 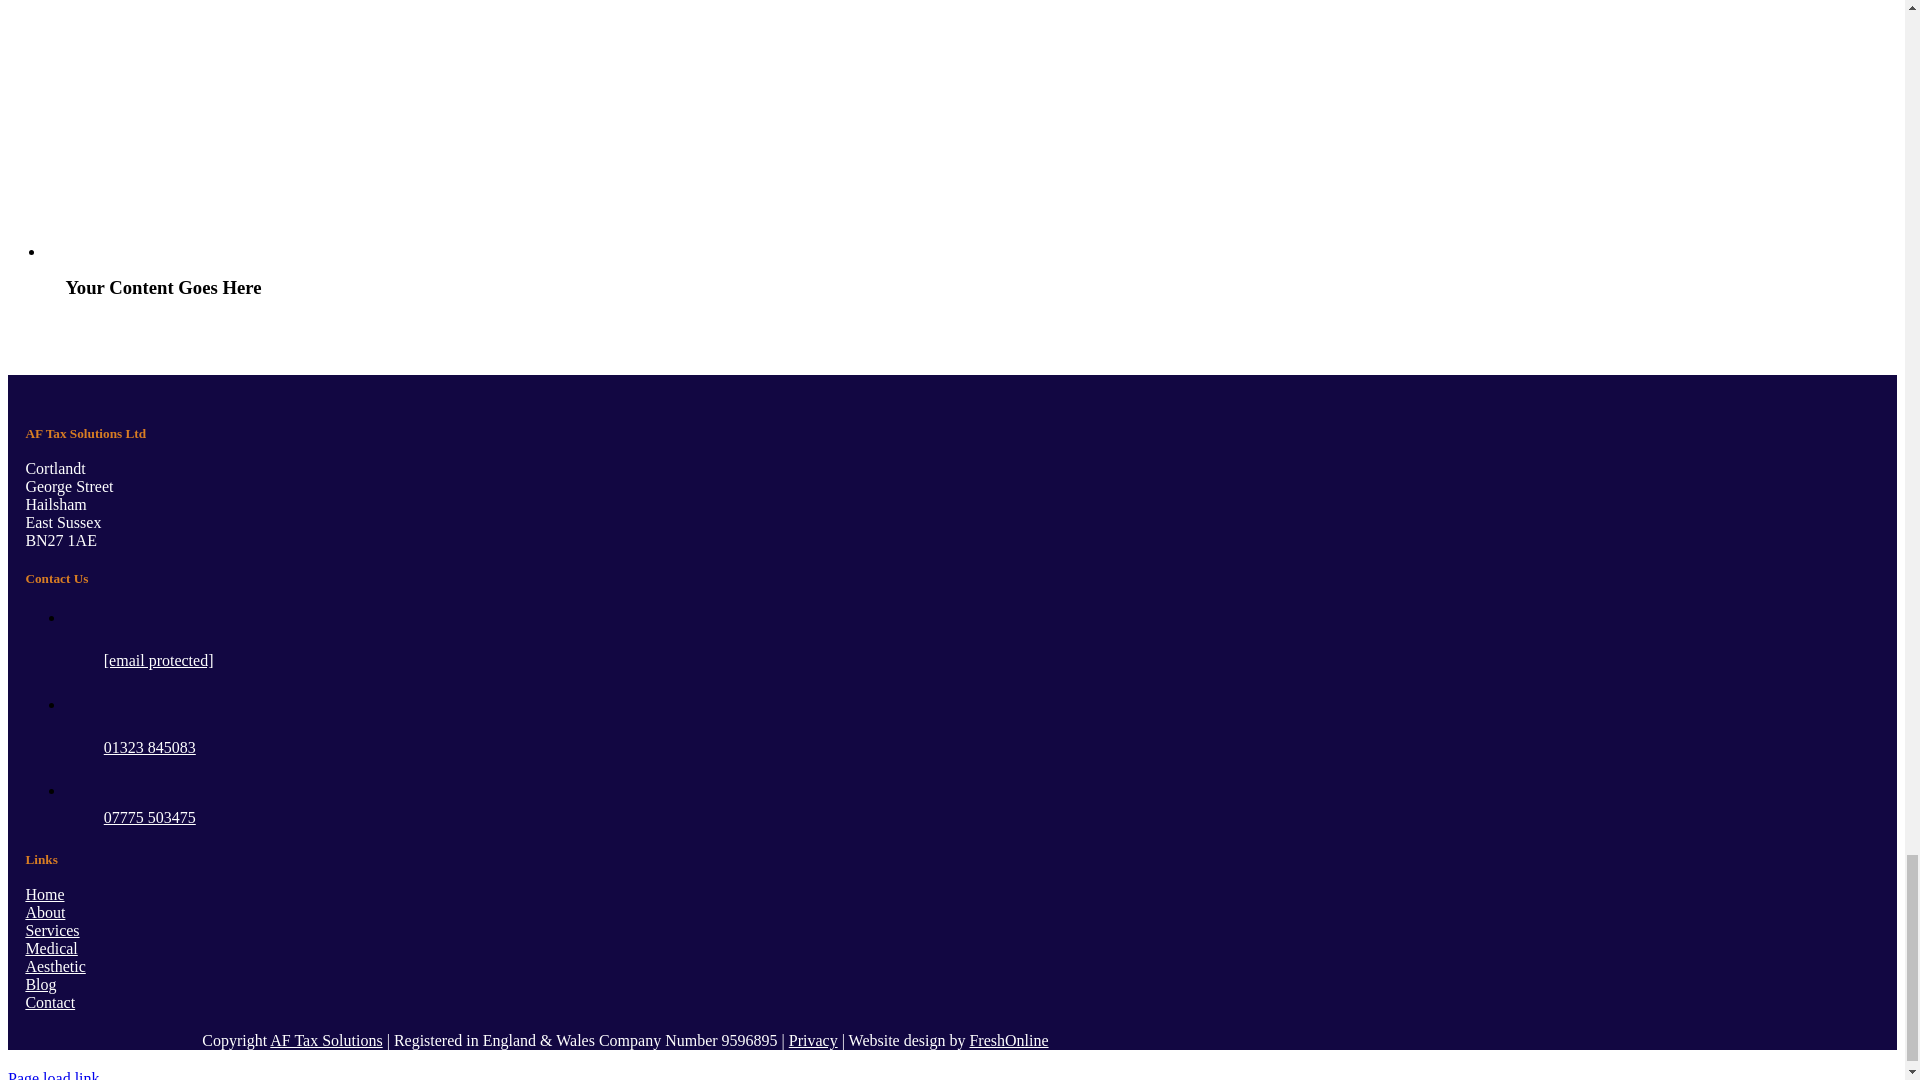 What do you see at coordinates (149, 817) in the screenshot?
I see `07775 503475` at bounding box center [149, 817].